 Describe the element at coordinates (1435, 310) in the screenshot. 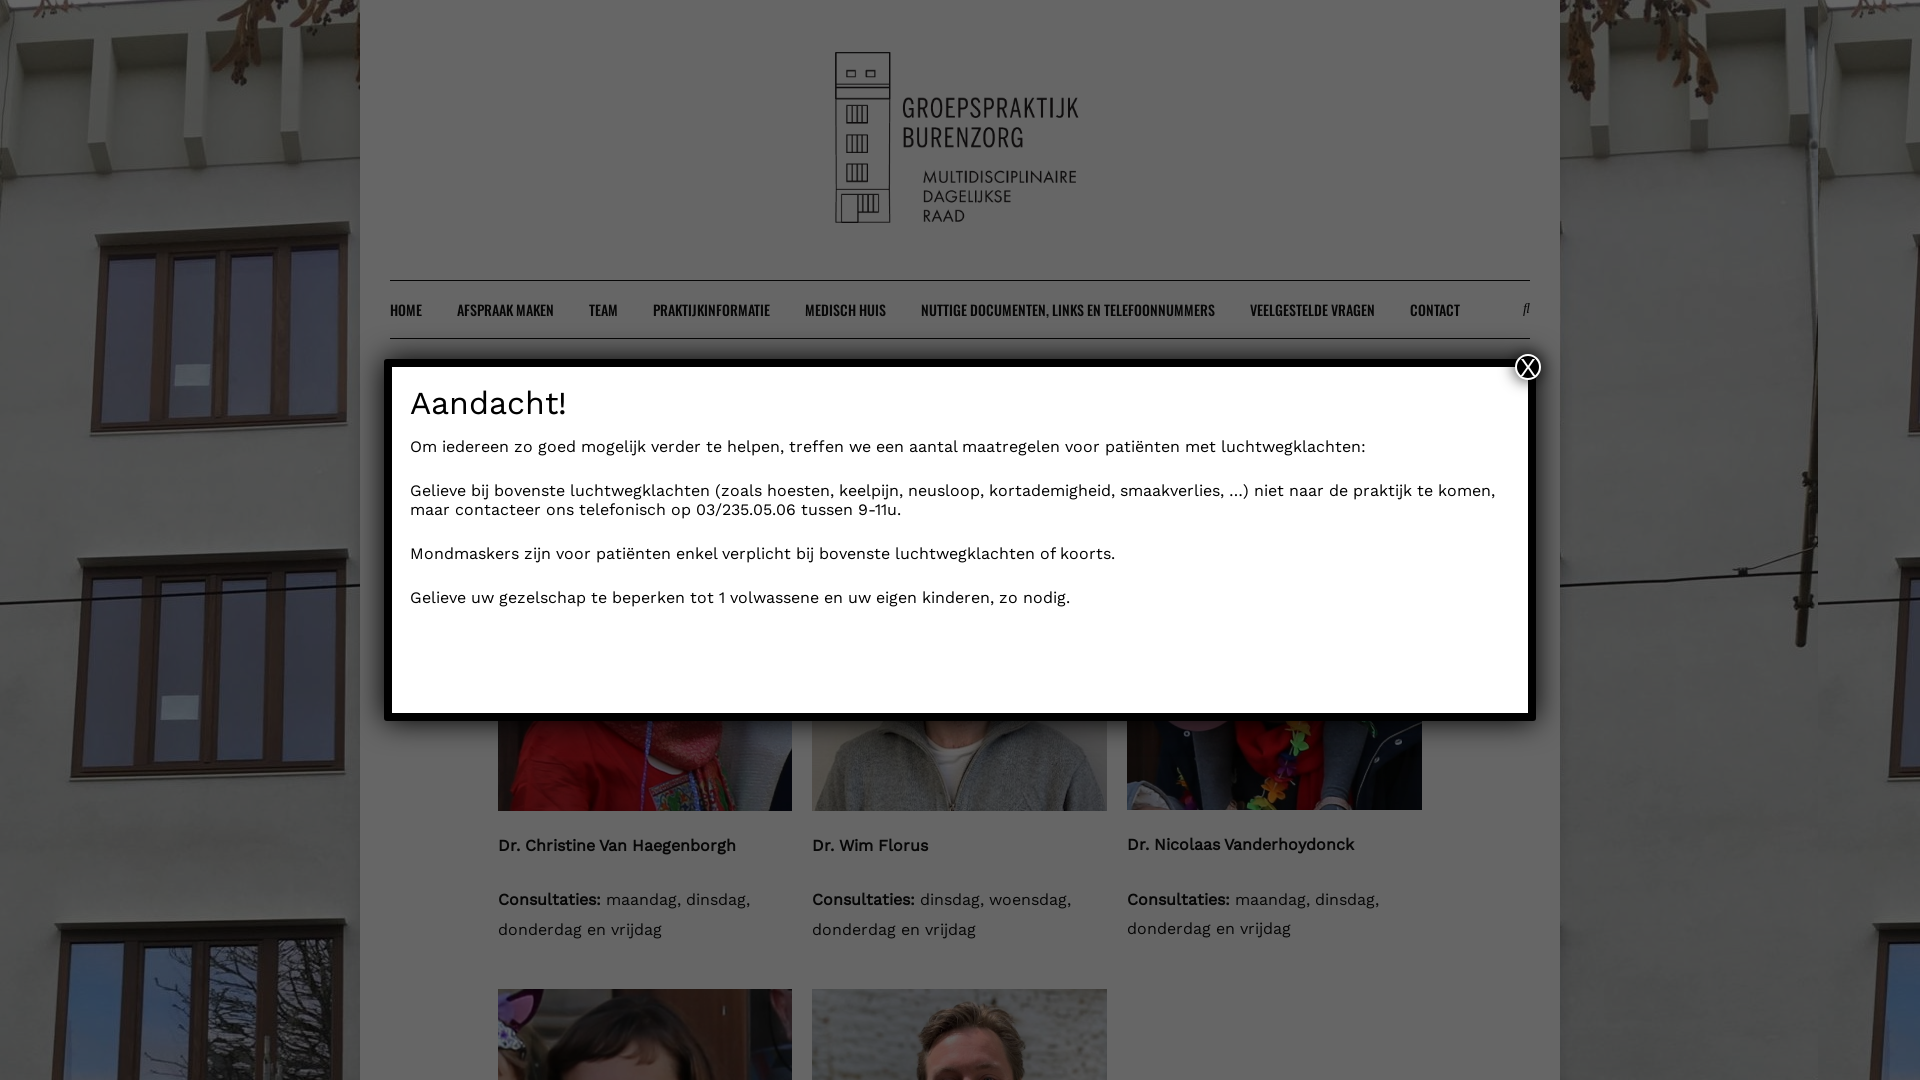

I see `CONTACT` at that location.